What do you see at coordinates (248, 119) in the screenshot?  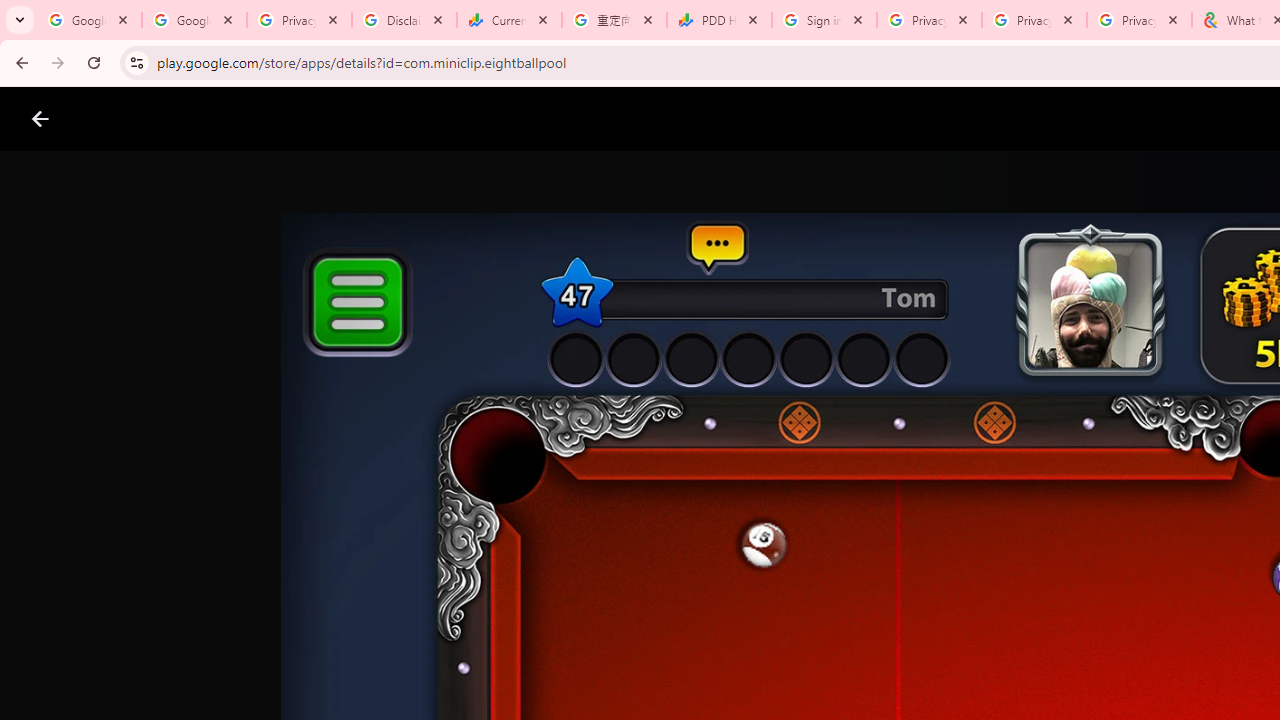 I see `Games` at bounding box center [248, 119].